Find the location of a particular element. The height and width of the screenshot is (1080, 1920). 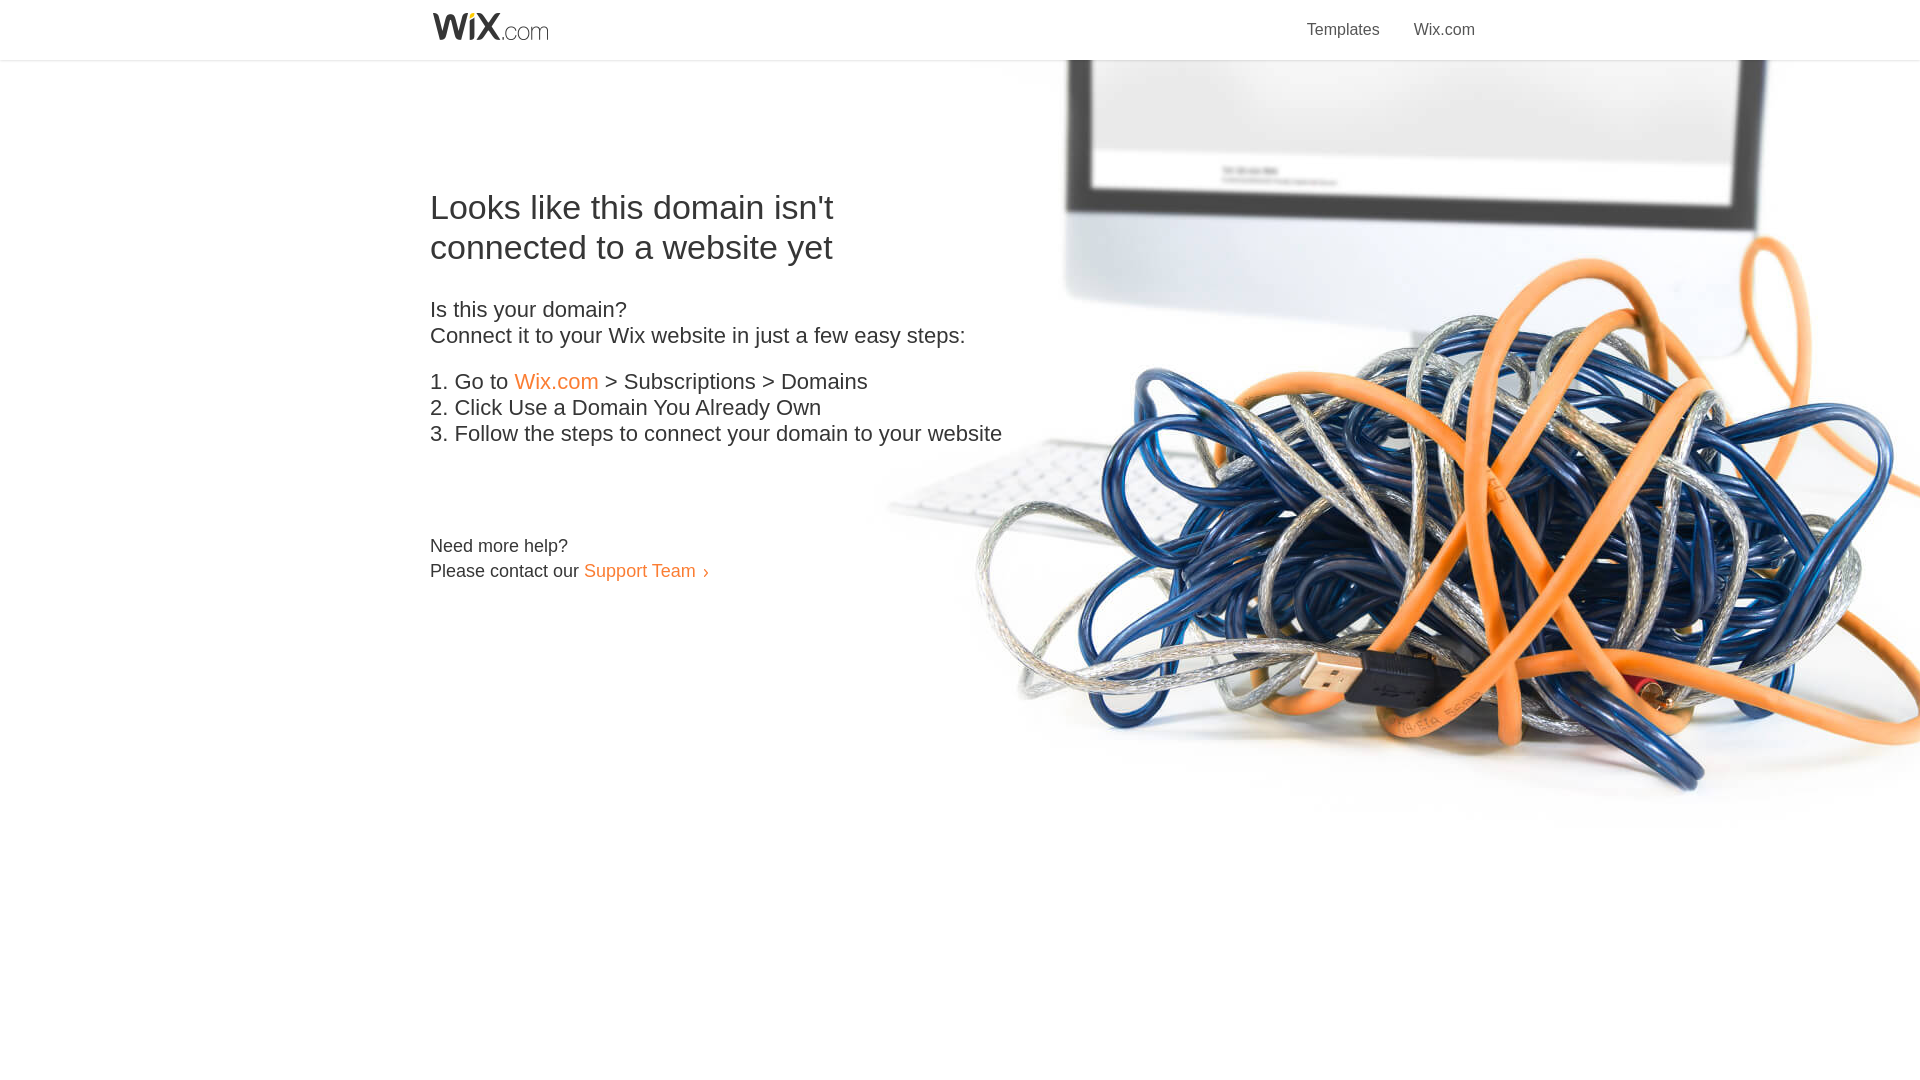

Wix.com is located at coordinates (556, 382).